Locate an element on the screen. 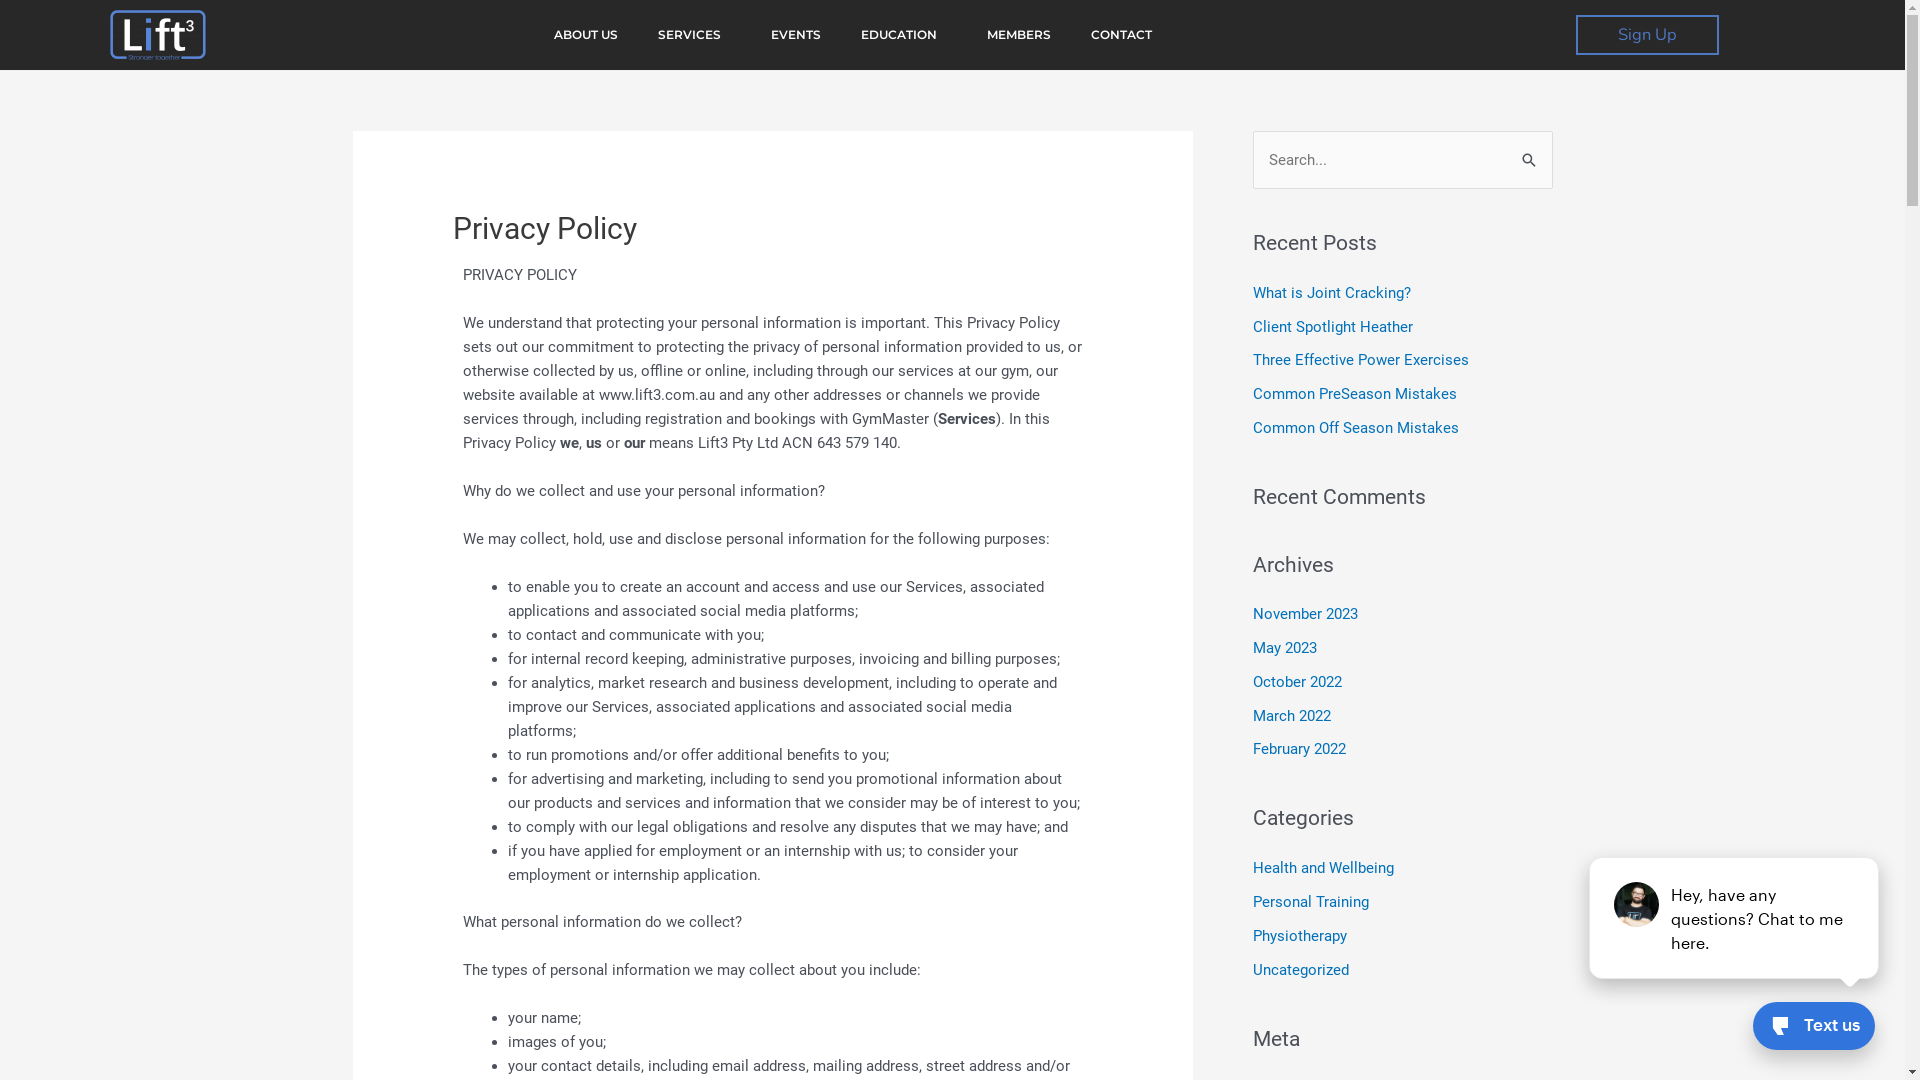  May 2023 is located at coordinates (1284, 648).